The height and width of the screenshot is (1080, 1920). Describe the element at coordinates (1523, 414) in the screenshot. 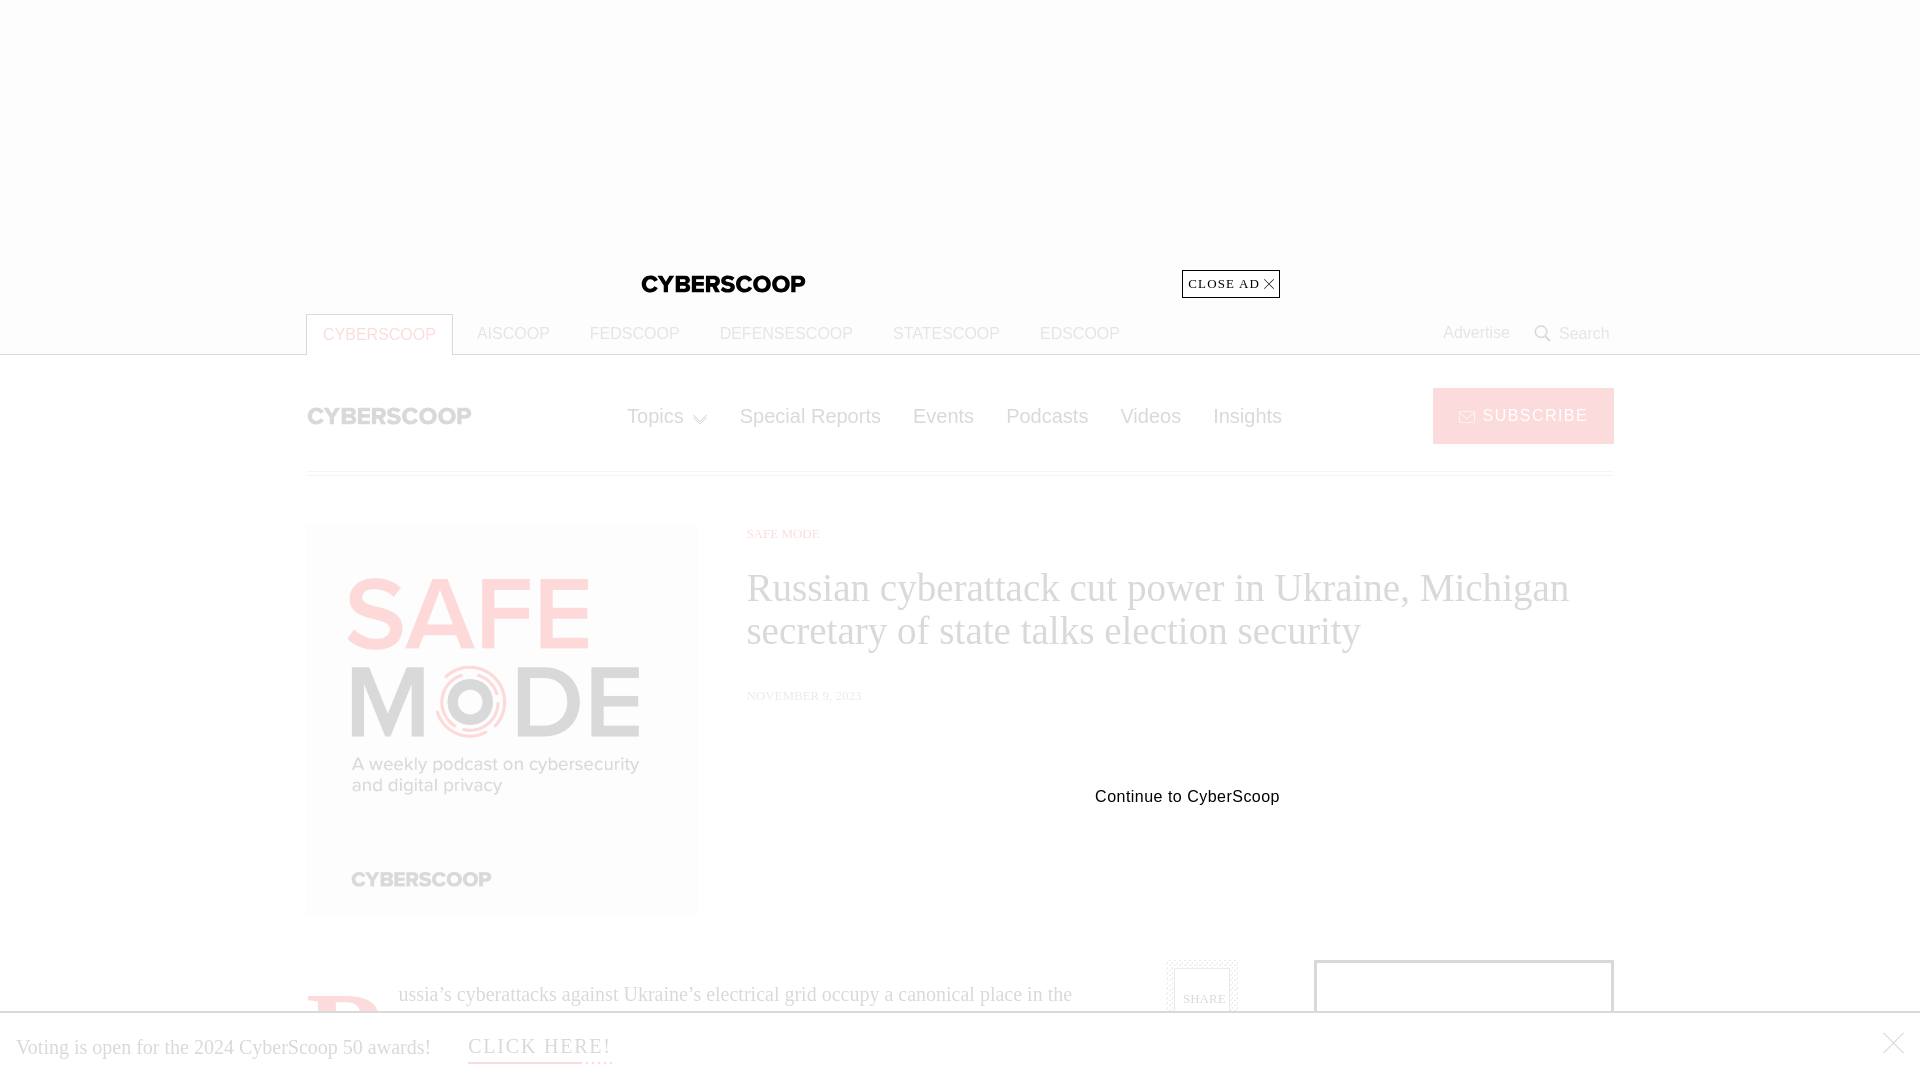

I see `SUBSCRIBE` at that location.